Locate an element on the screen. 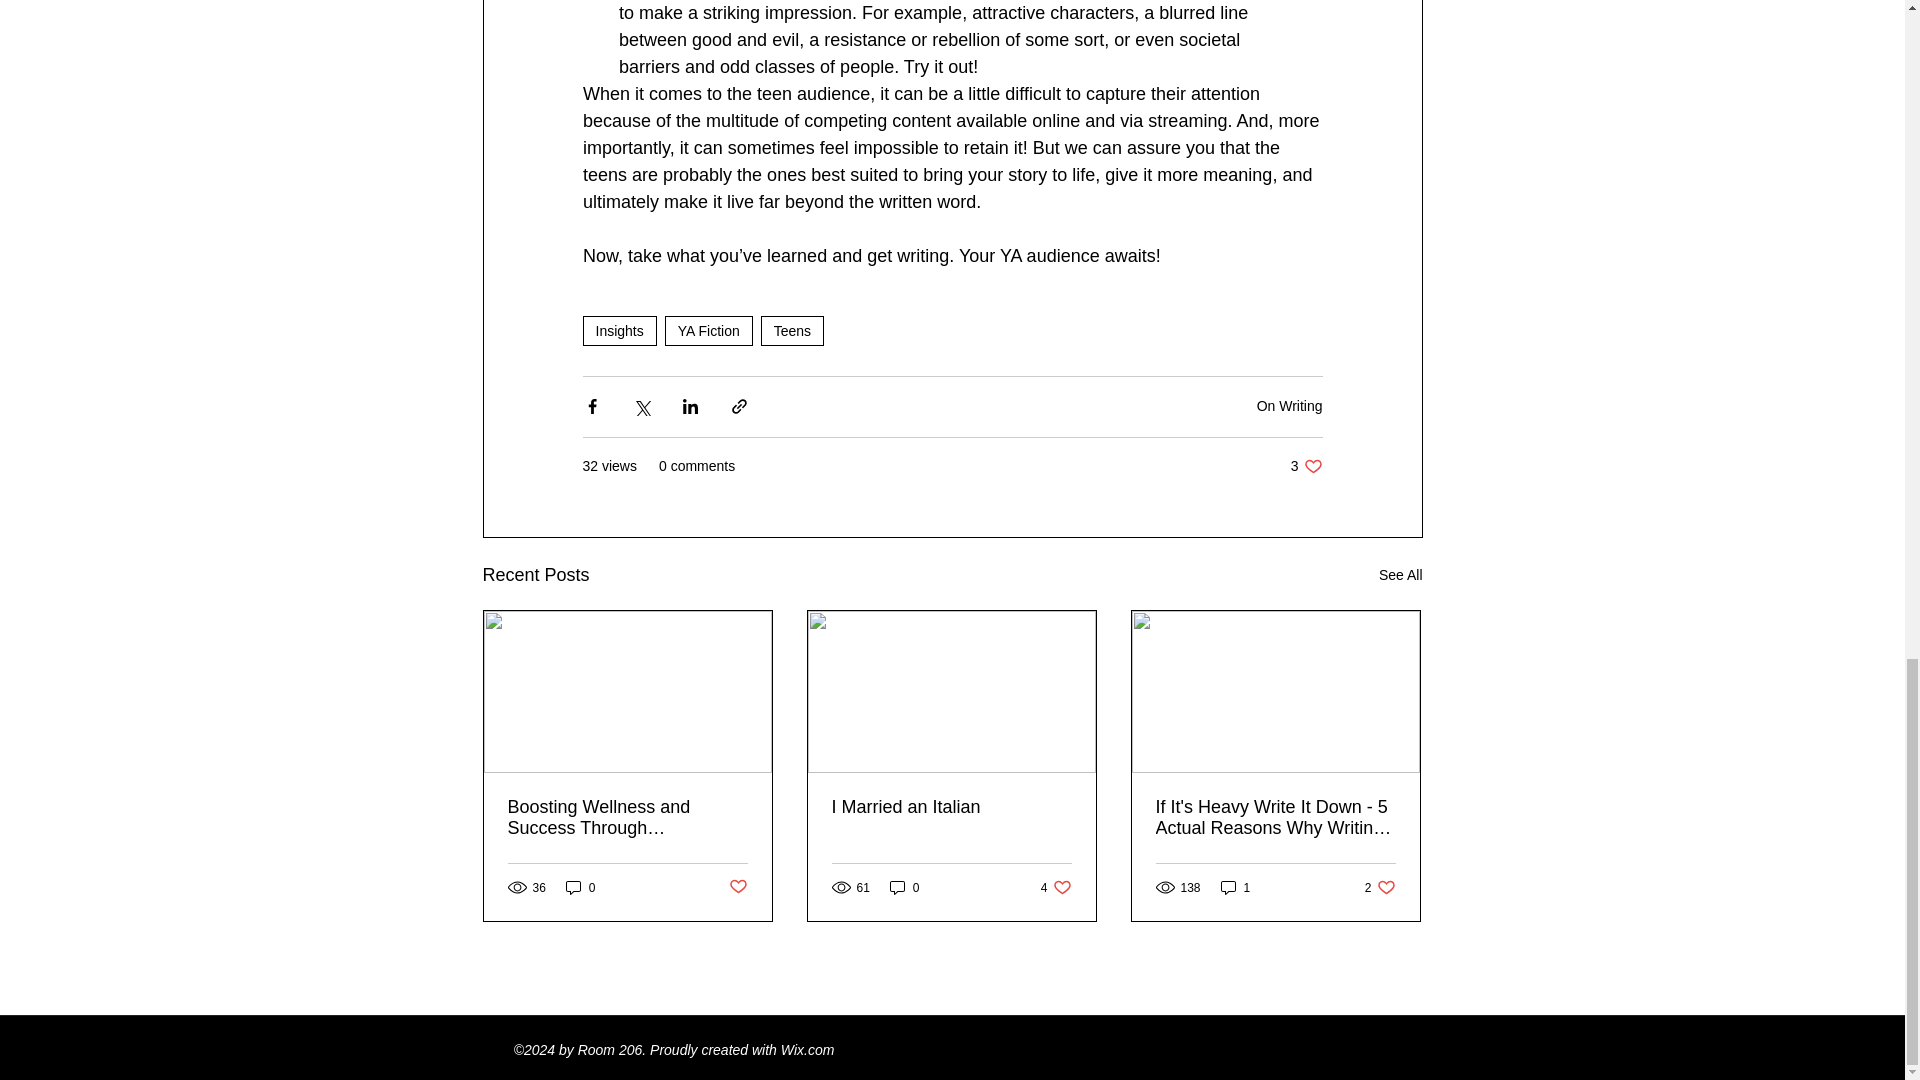 The height and width of the screenshot is (1080, 1920). Teens is located at coordinates (1290, 406).